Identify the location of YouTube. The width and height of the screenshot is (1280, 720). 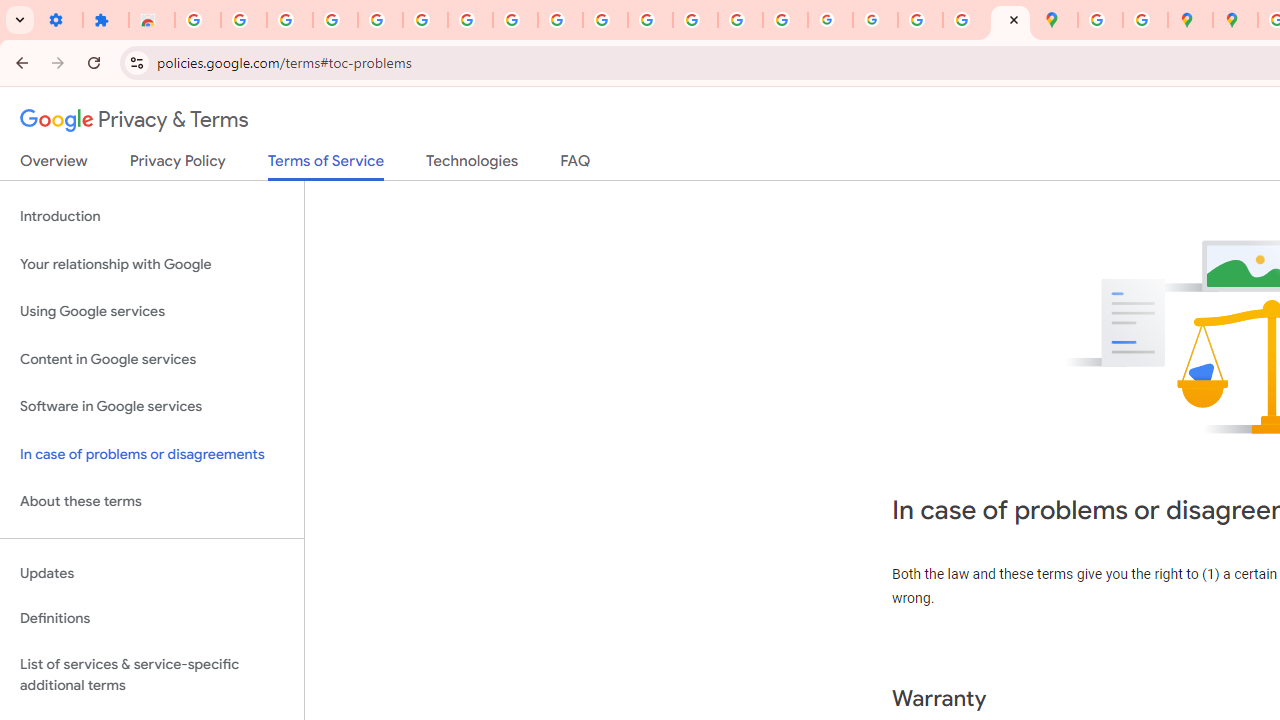
(560, 20).